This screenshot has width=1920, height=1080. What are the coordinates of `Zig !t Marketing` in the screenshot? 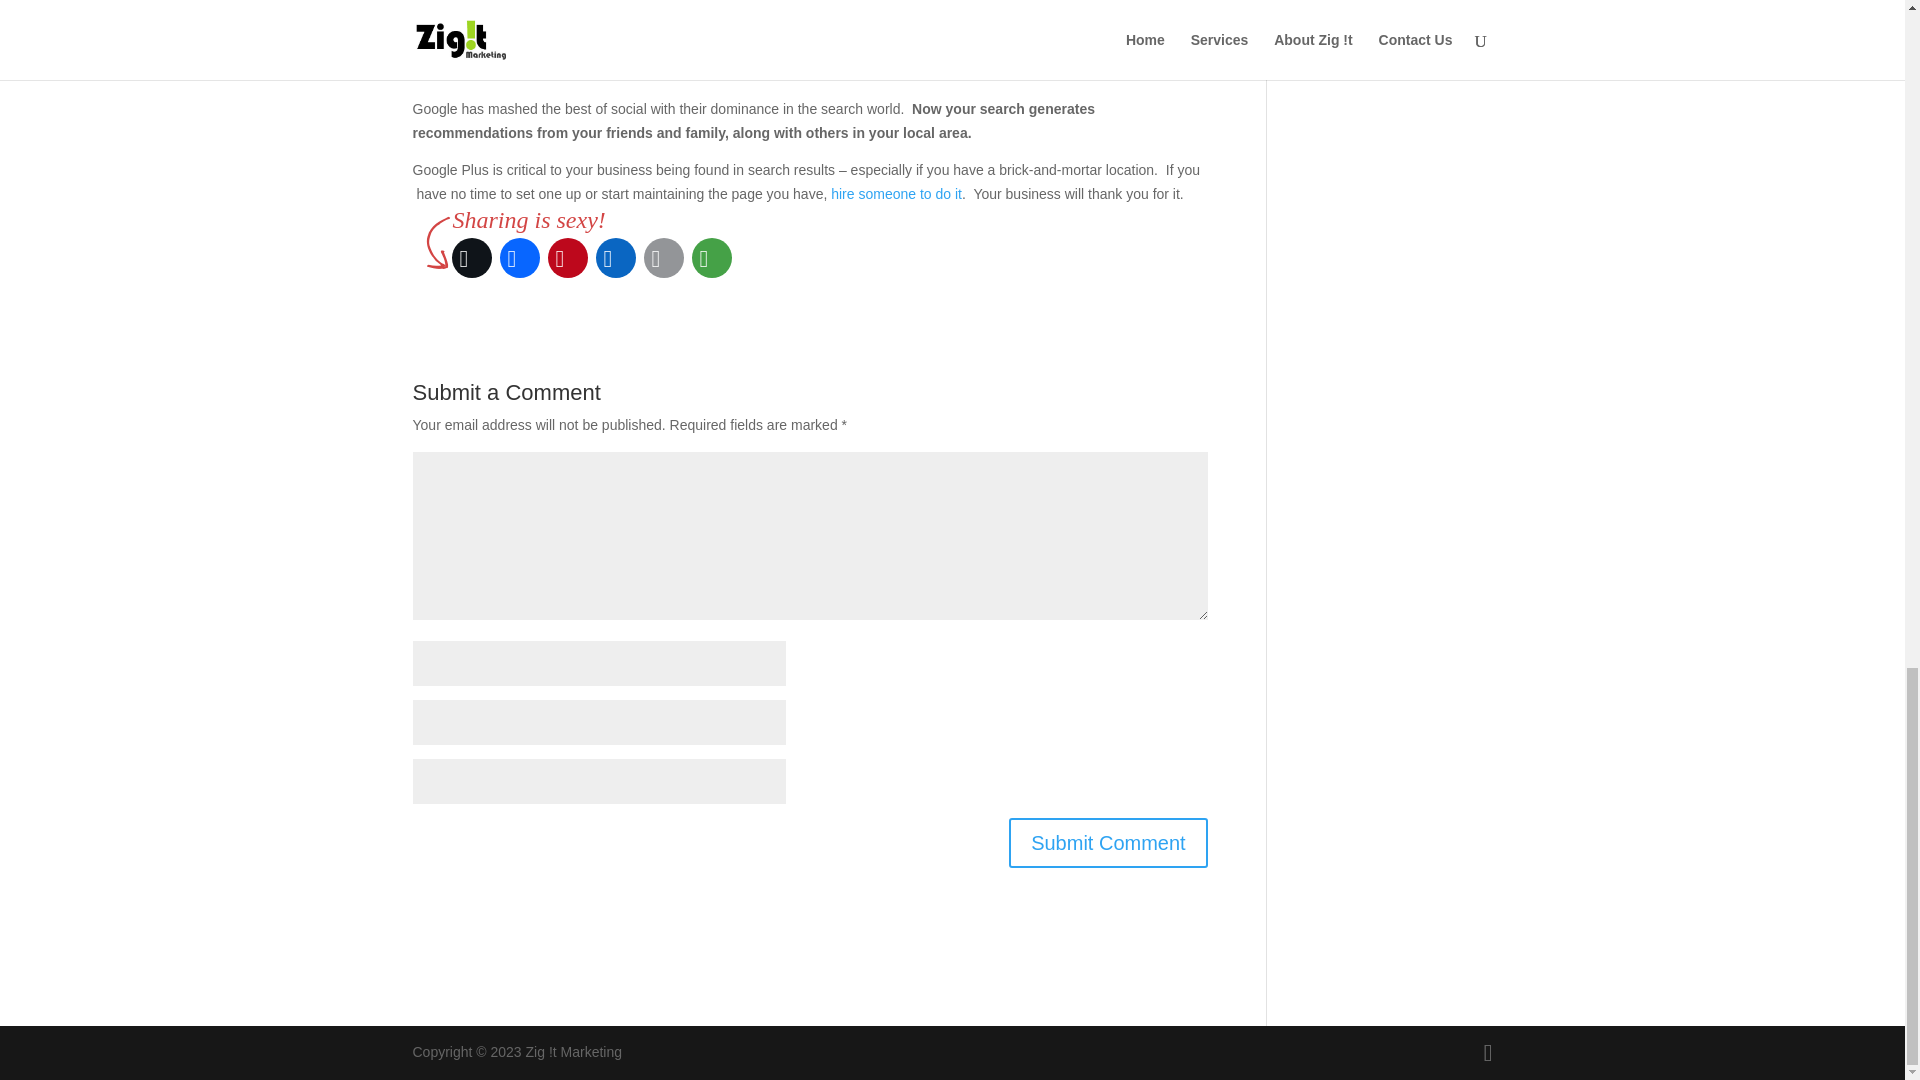 It's located at (896, 193).